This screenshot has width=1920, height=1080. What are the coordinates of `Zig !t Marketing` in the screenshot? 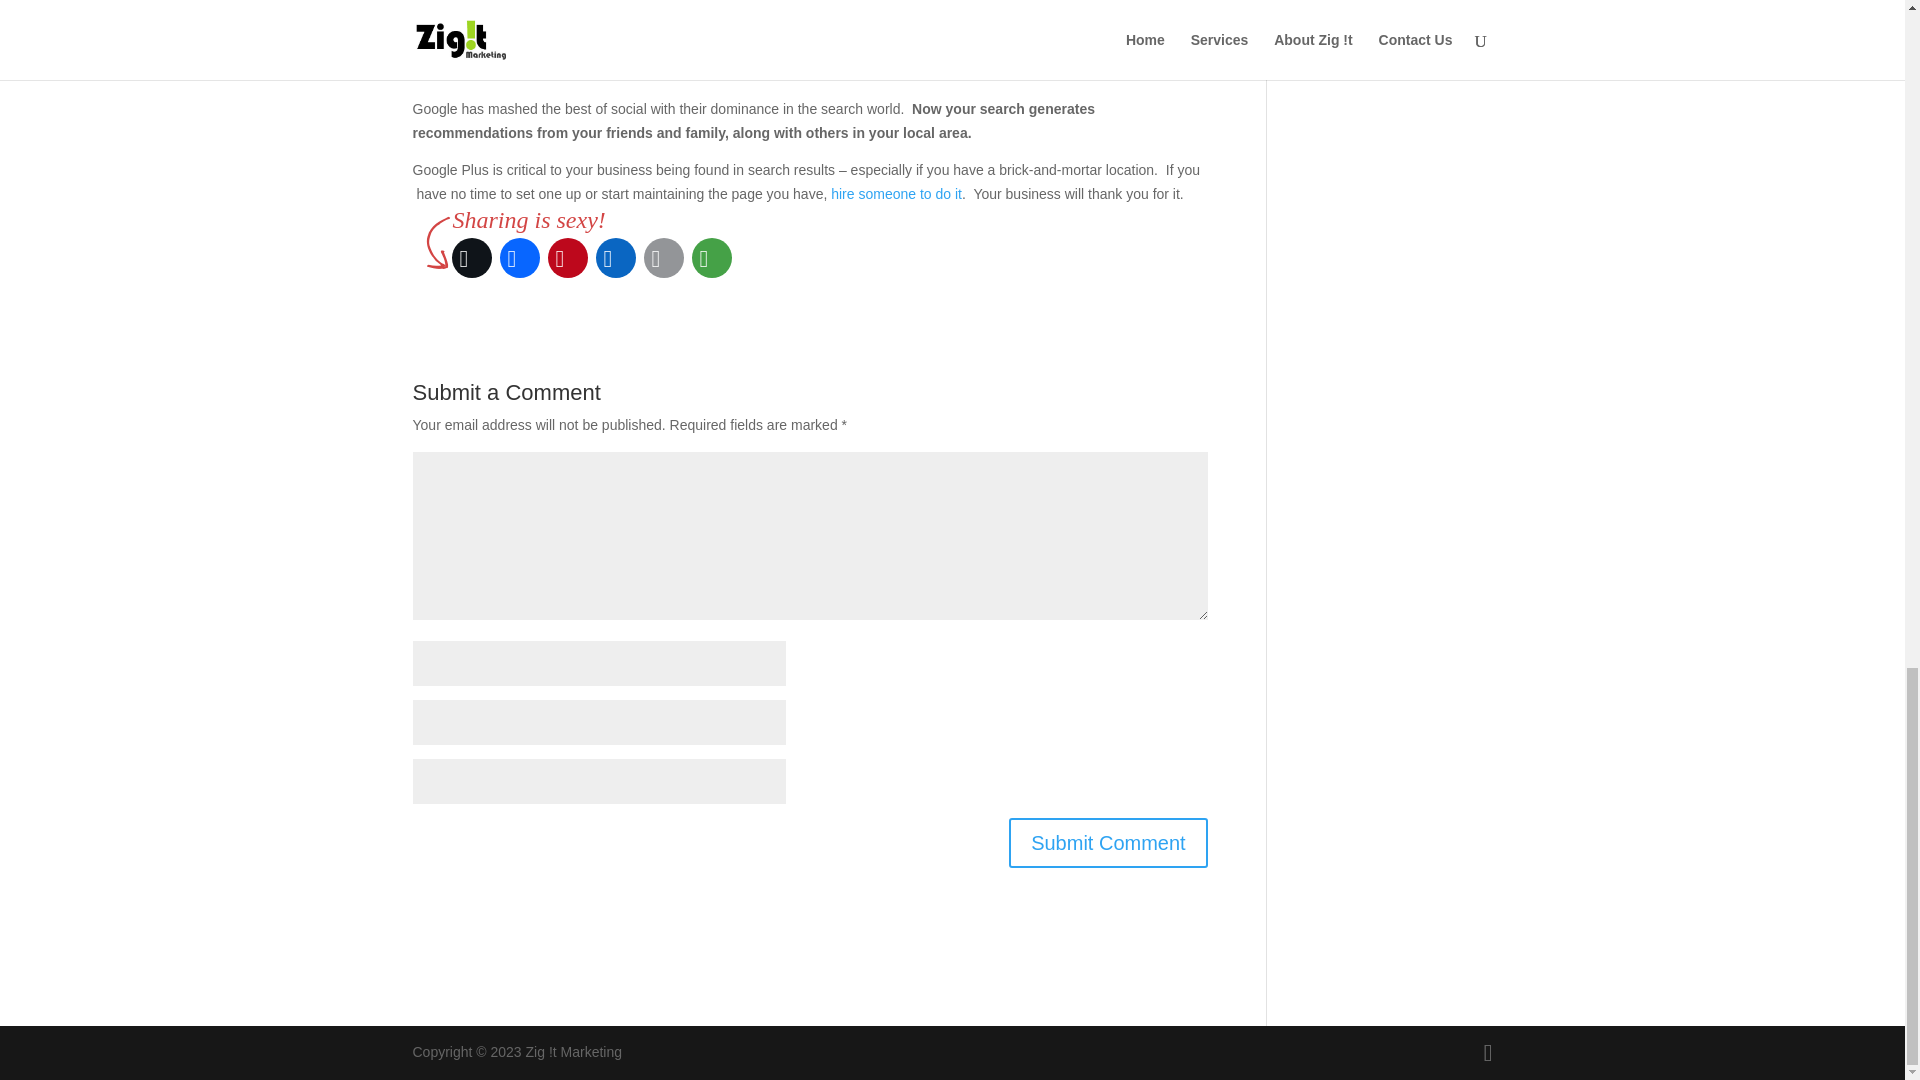 It's located at (896, 193).